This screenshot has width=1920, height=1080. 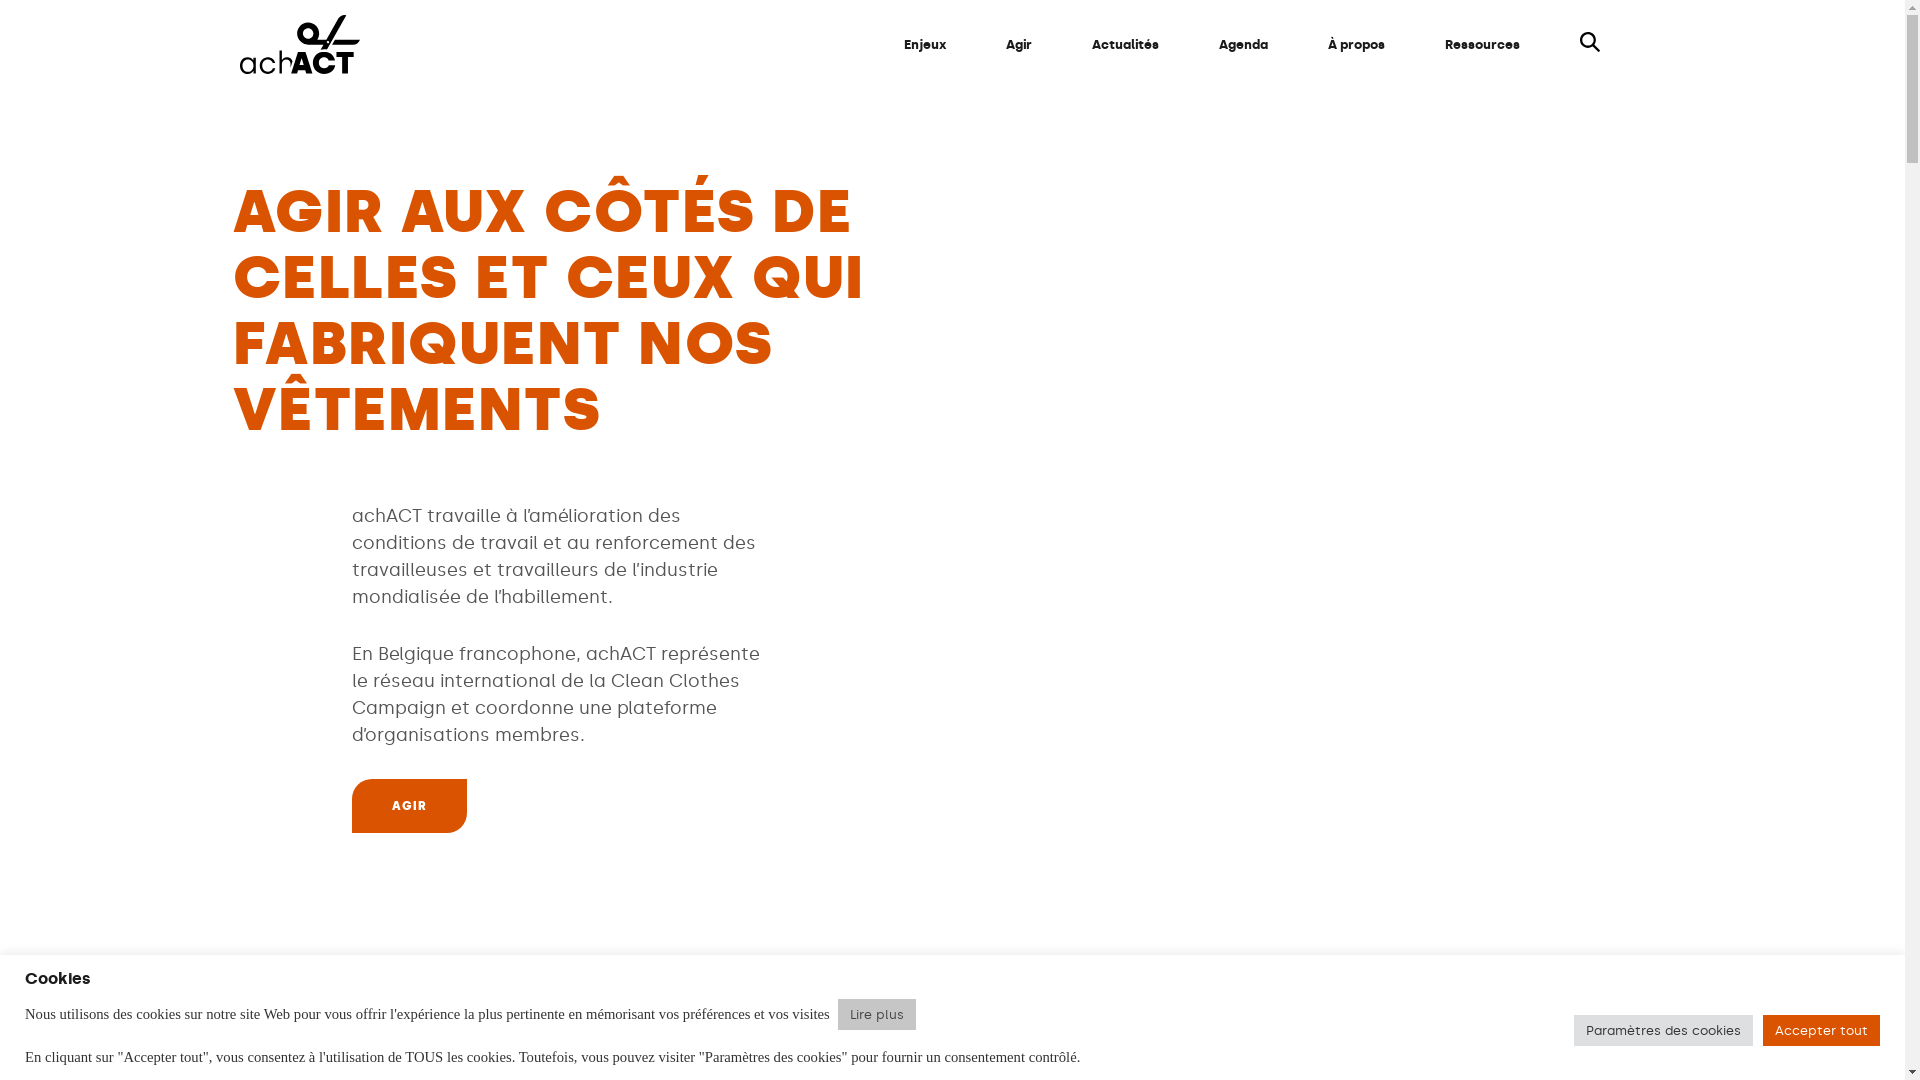 I want to click on Ressources, so click(x=1482, y=45).